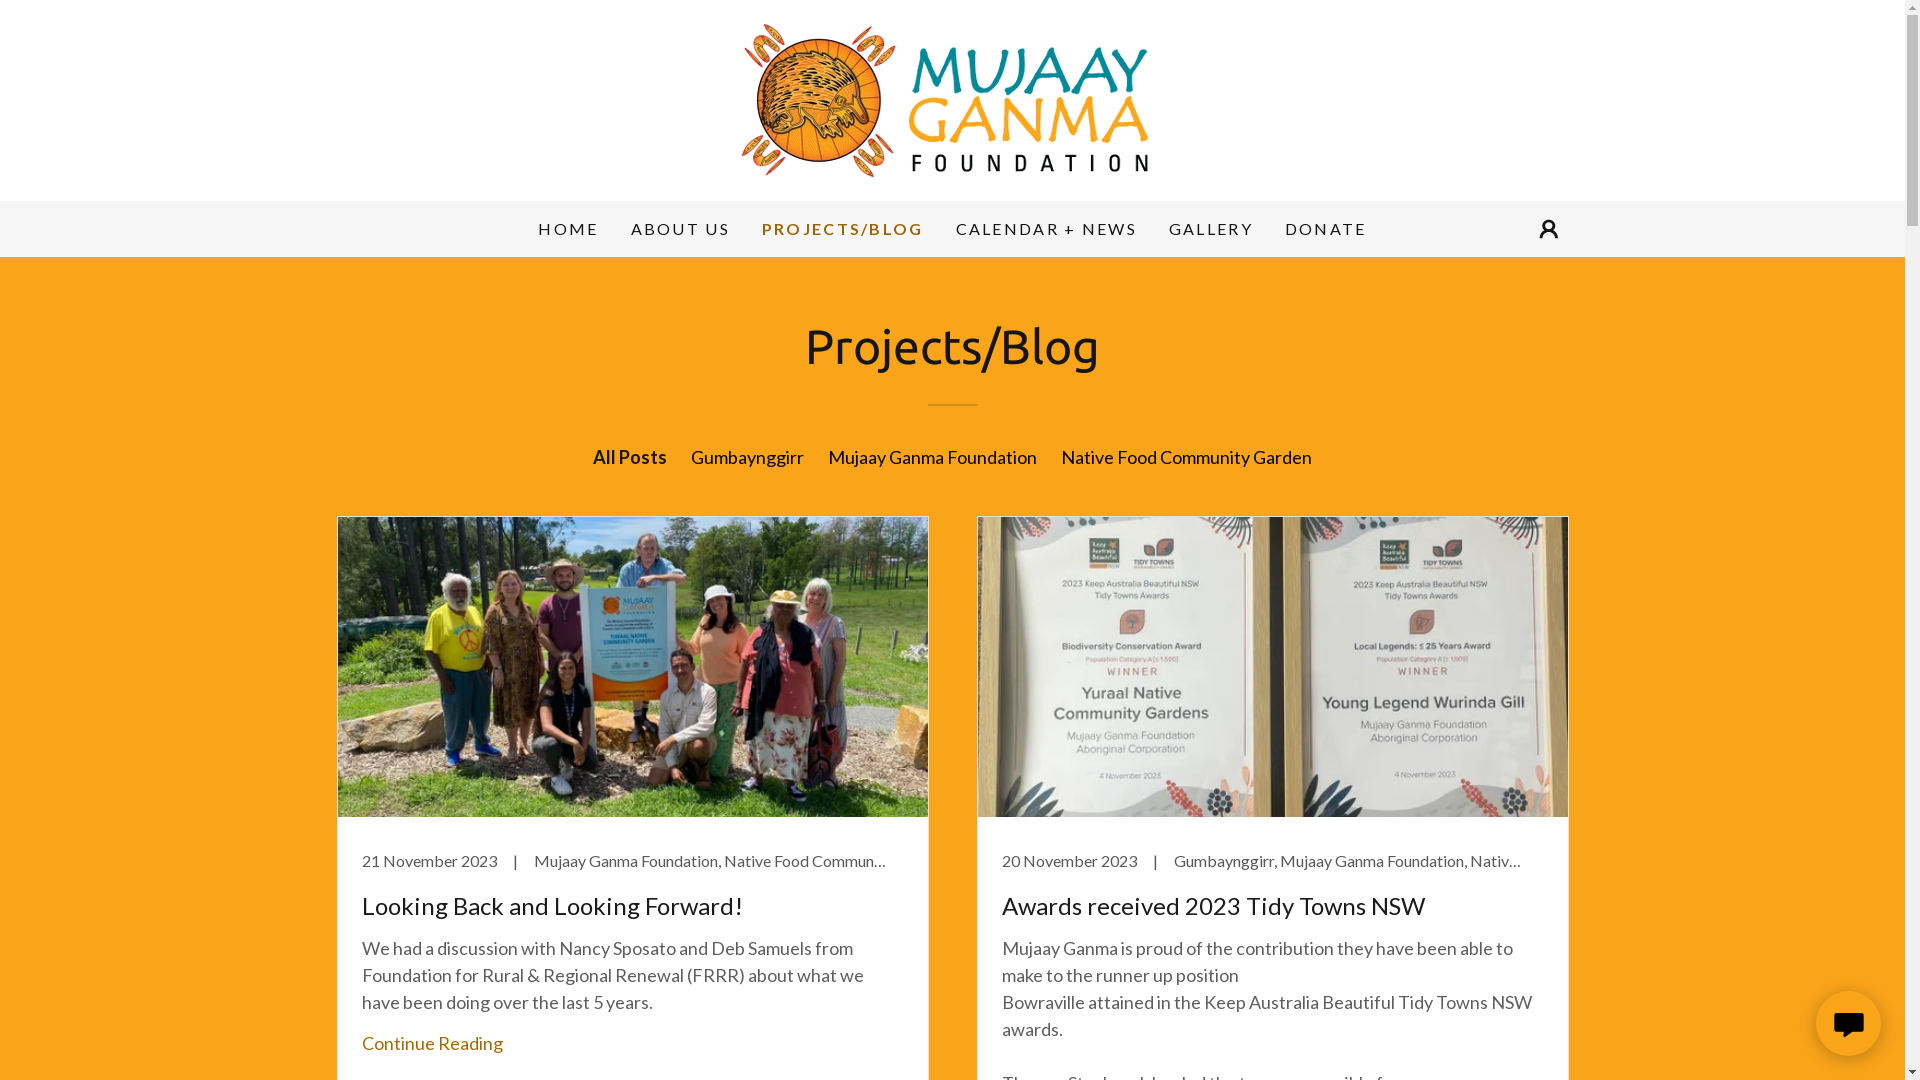 This screenshot has width=1920, height=1080. I want to click on GALLERY, so click(1211, 229).